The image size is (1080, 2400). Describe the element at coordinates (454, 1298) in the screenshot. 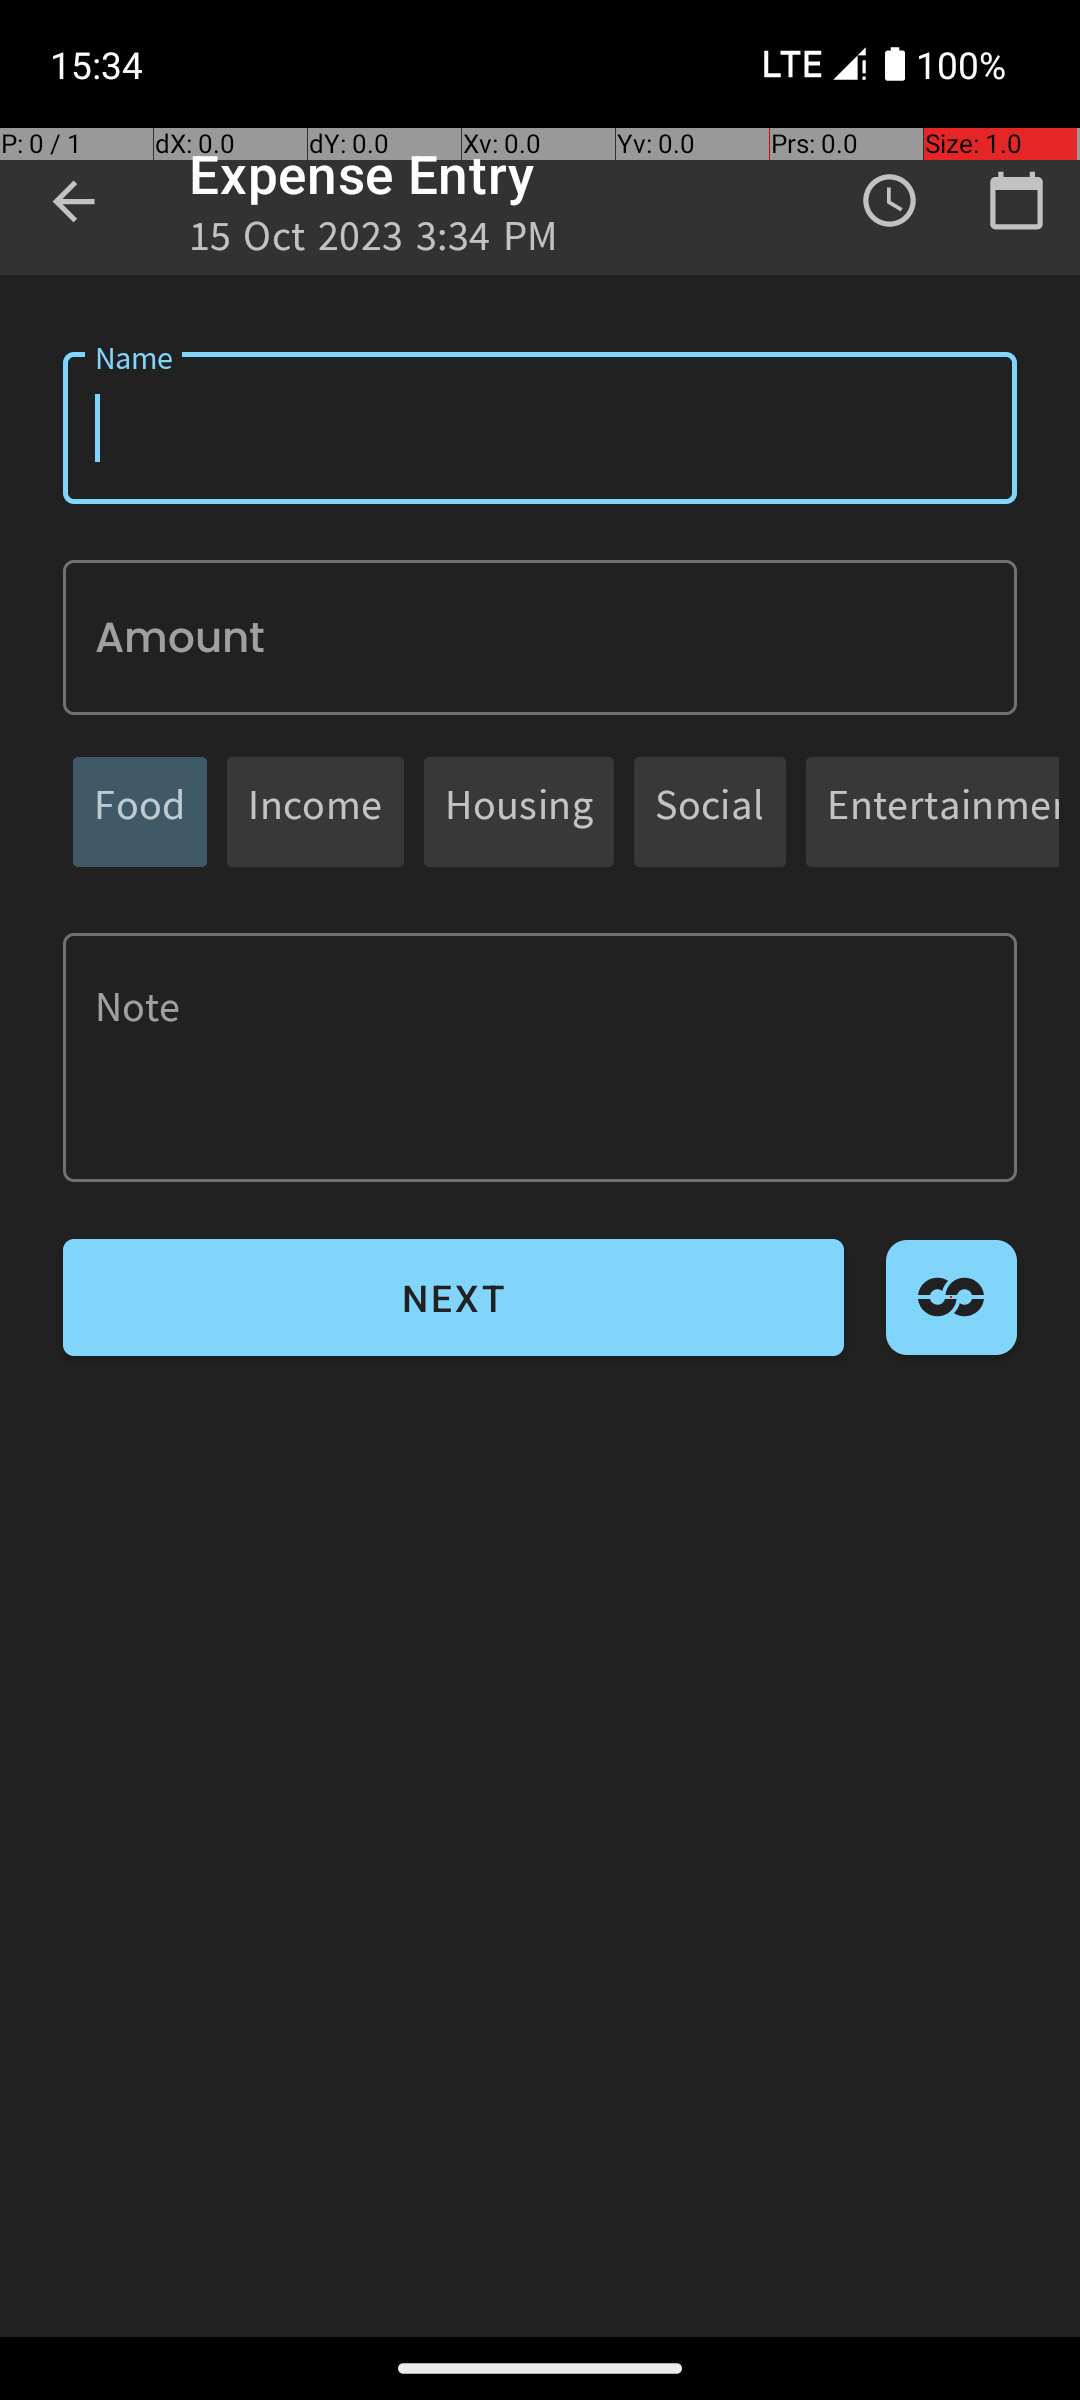

I see `NEXT` at that location.